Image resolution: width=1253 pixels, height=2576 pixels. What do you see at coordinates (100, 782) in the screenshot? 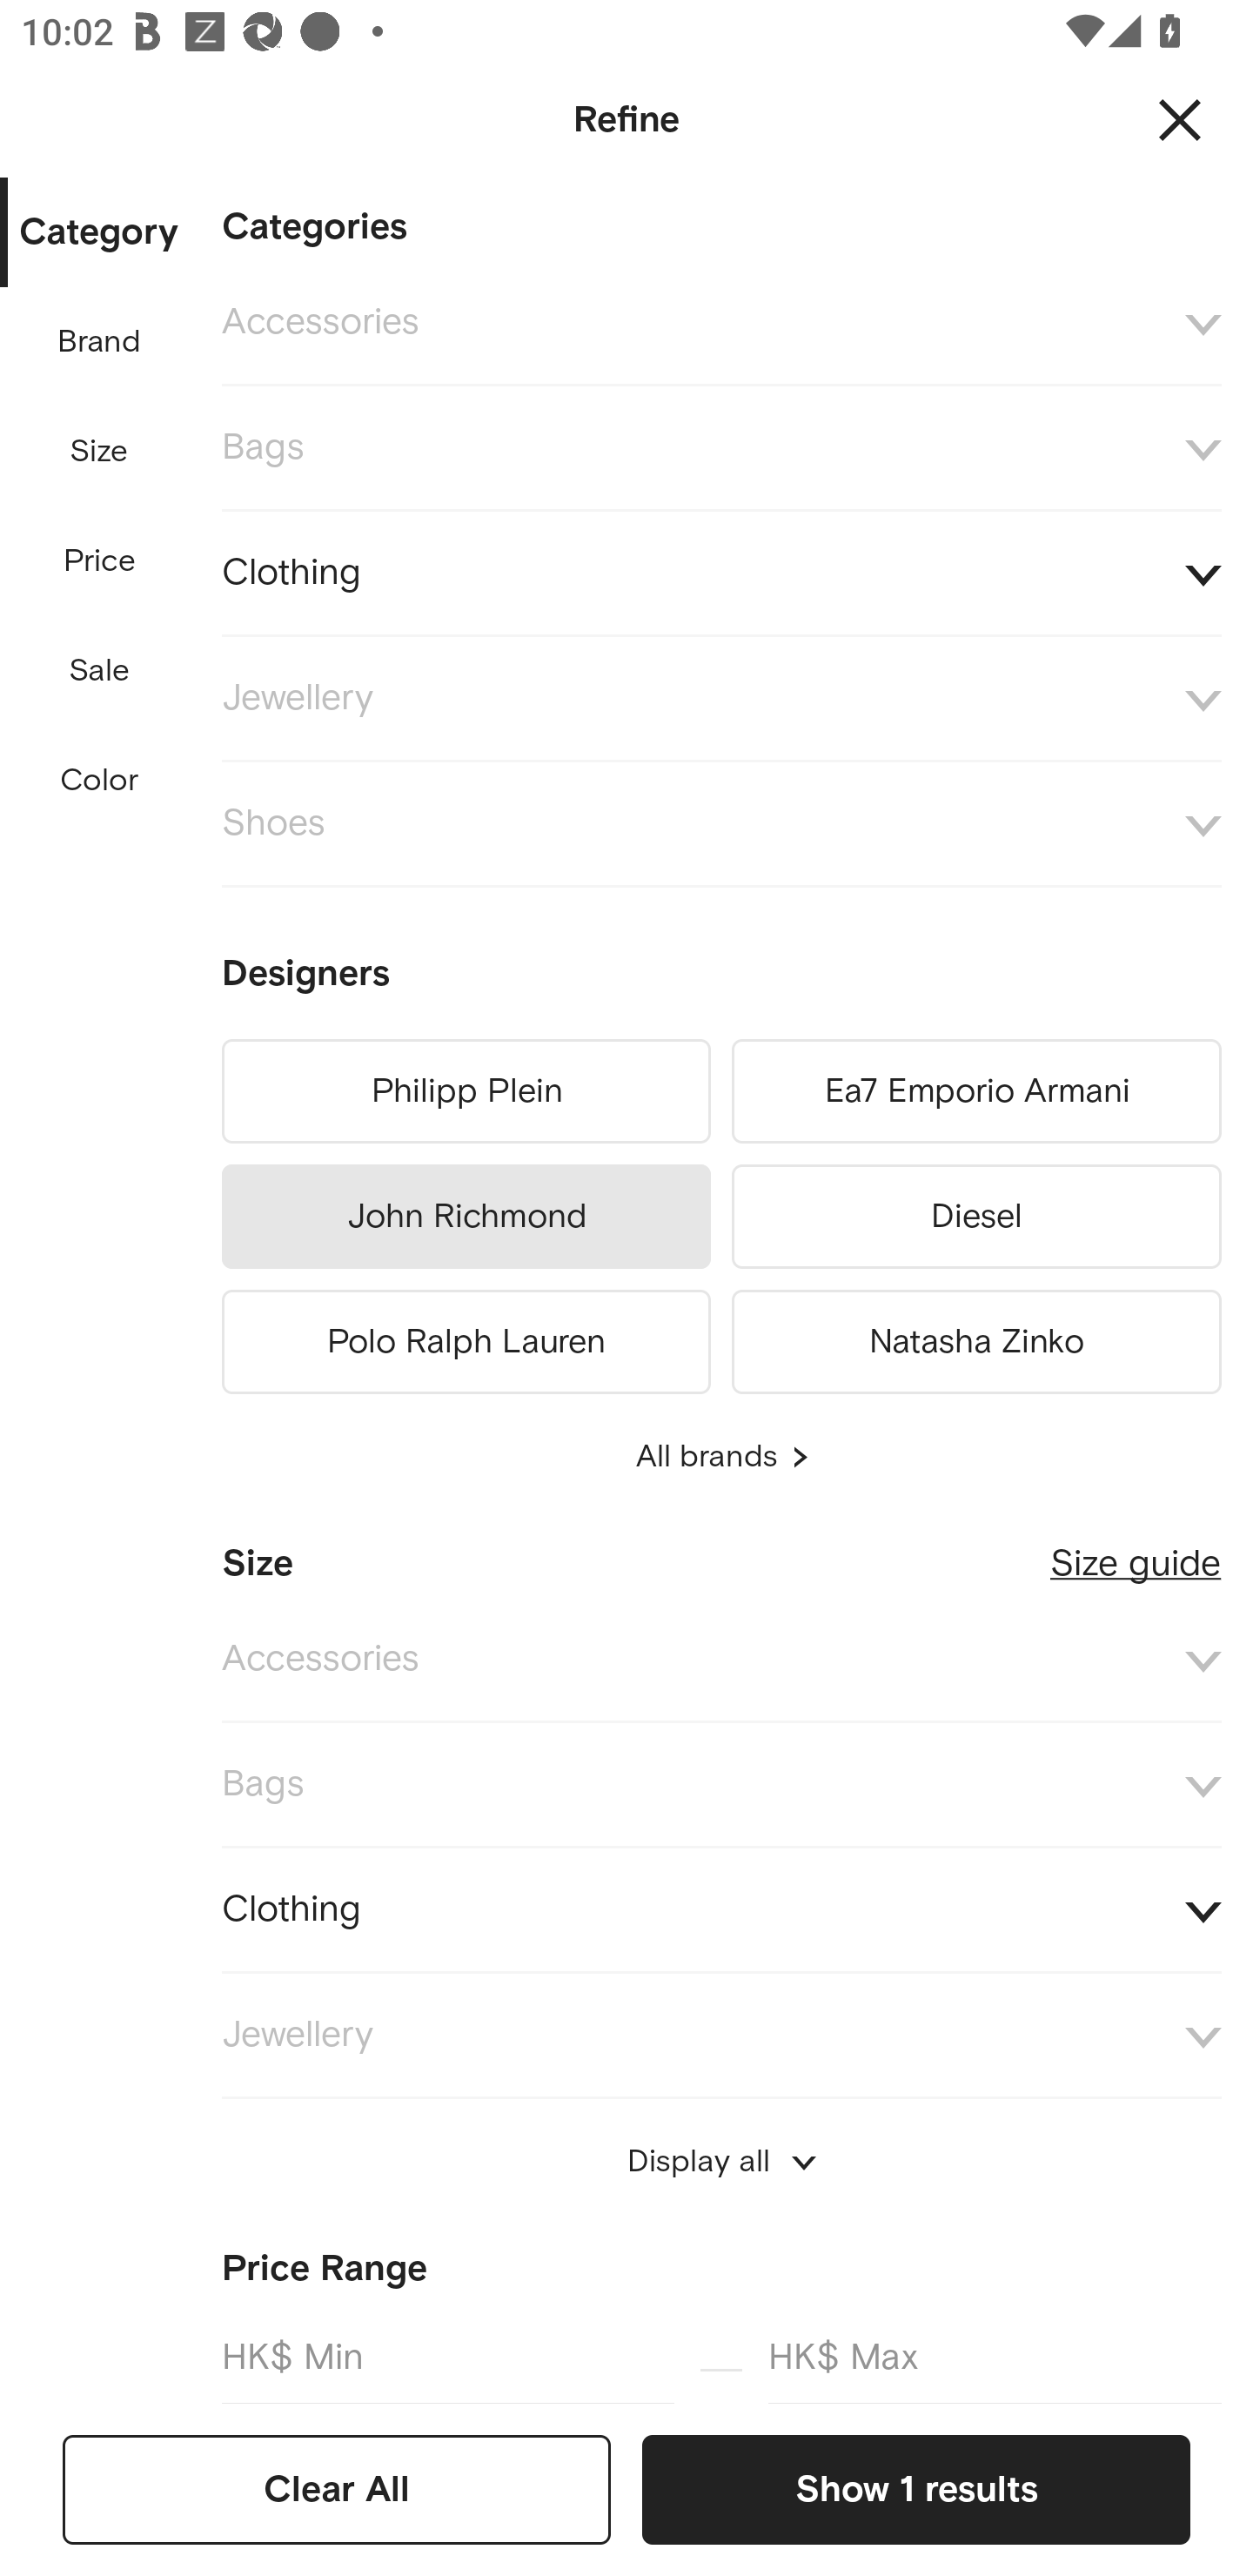
I see `Color` at bounding box center [100, 782].